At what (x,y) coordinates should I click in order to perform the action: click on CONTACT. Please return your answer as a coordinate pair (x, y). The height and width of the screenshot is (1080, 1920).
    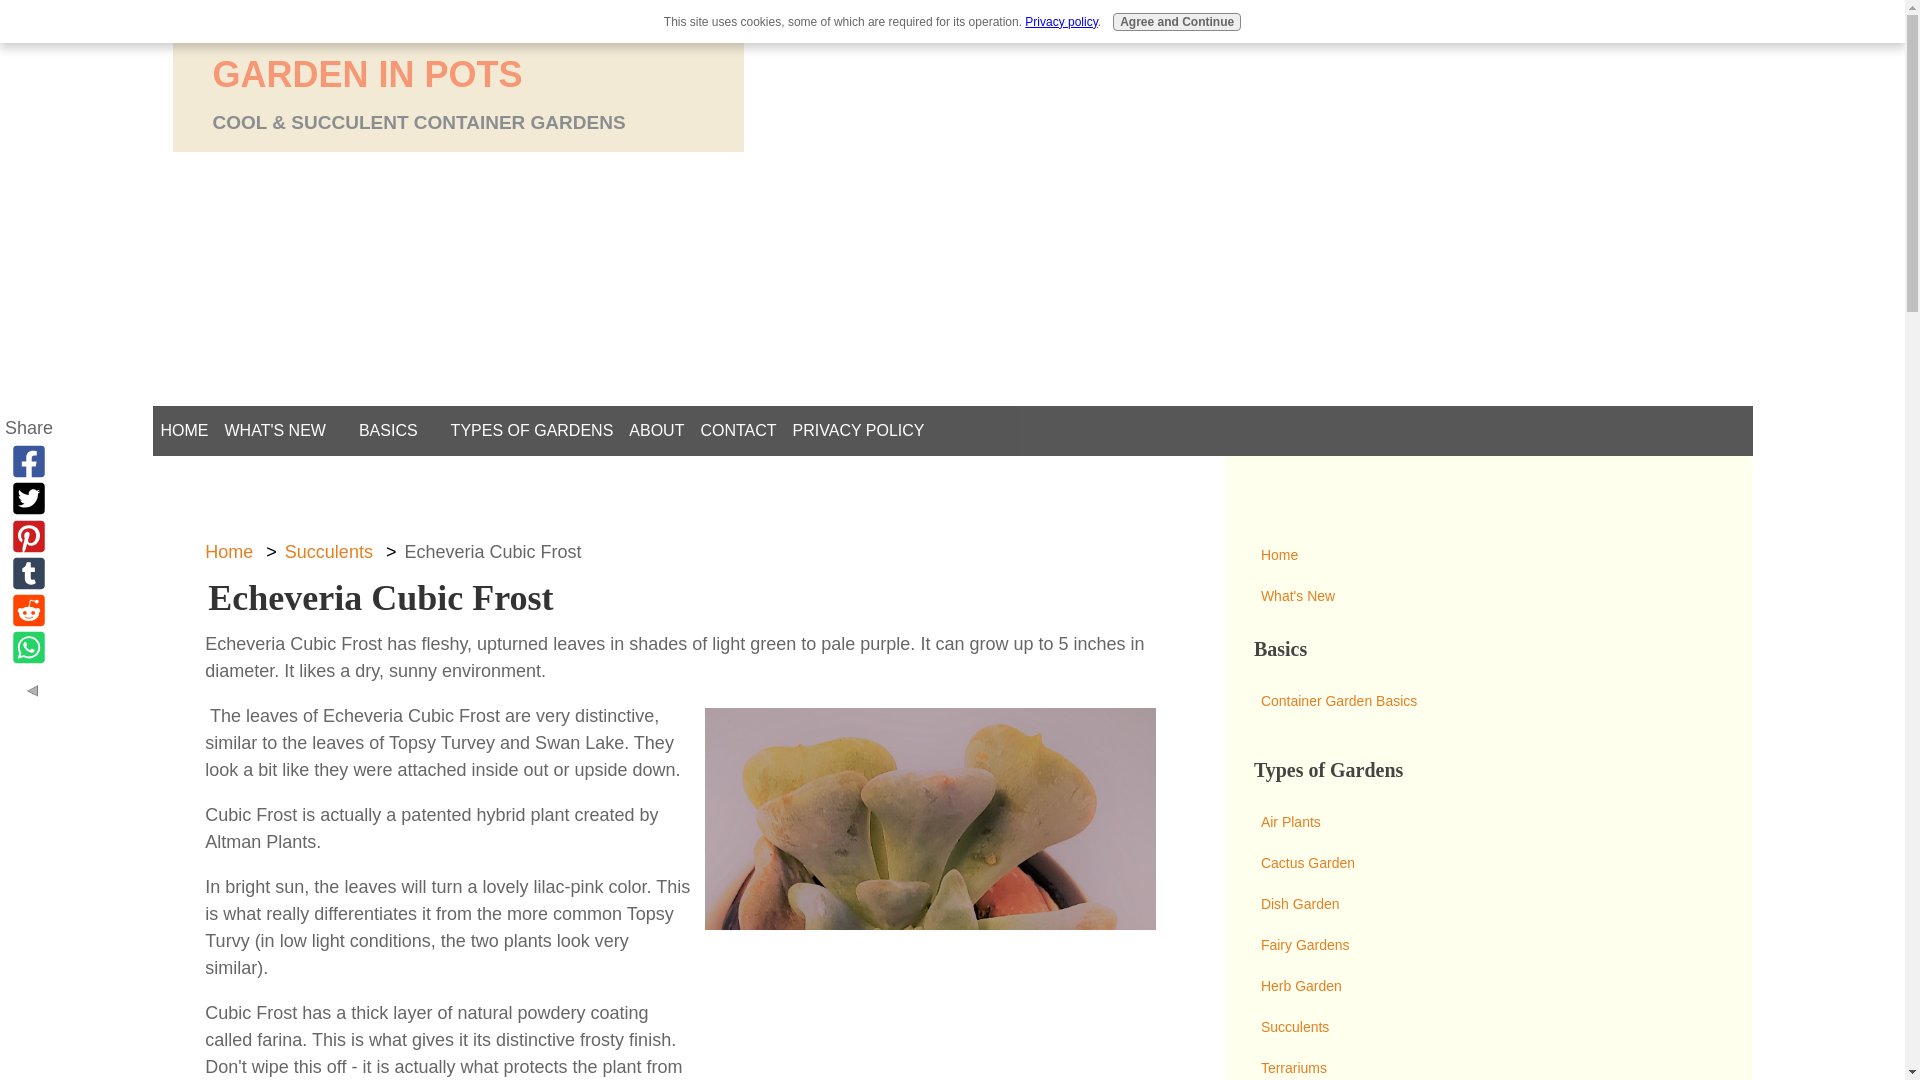
    Looking at the image, I should click on (737, 430).